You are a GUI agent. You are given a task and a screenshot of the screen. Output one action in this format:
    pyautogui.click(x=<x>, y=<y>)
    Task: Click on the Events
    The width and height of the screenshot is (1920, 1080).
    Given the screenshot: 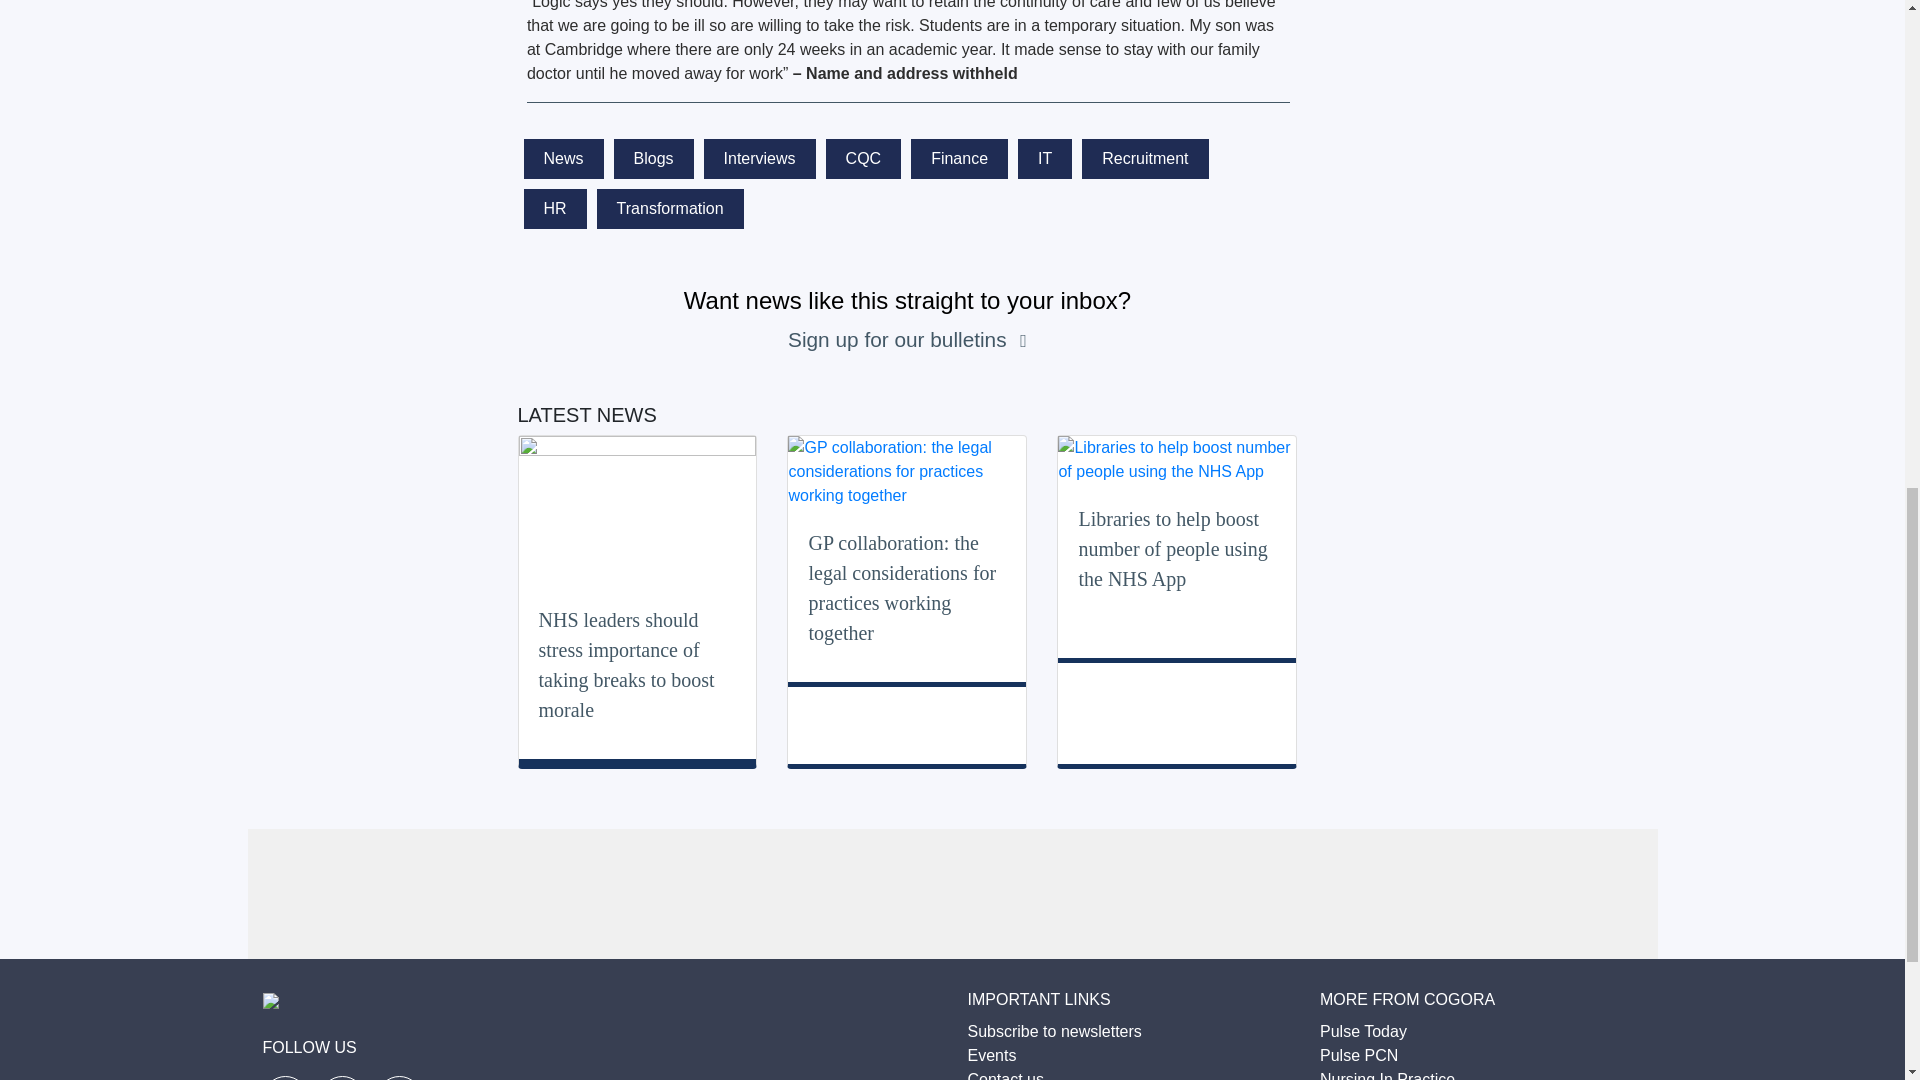 What is the action you would take?
    pyautogui.click(x=992, y=1054)
    